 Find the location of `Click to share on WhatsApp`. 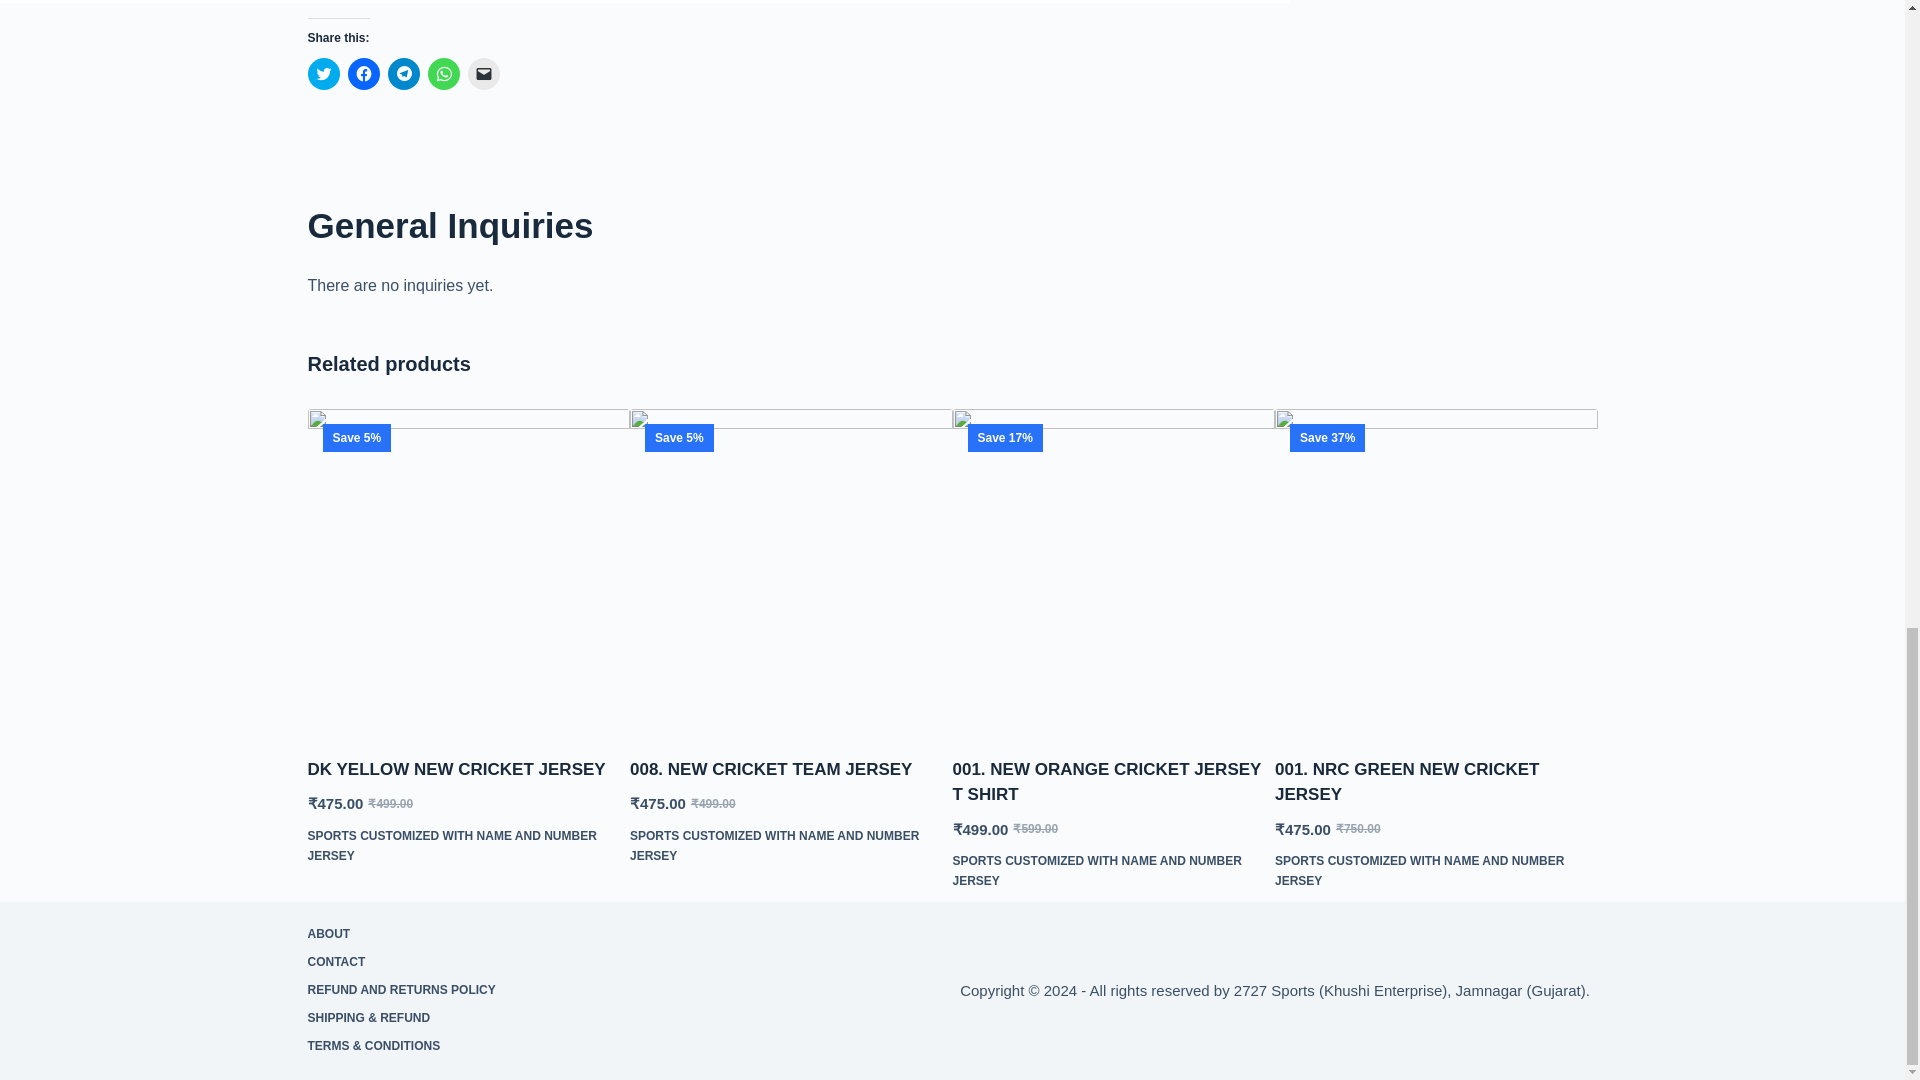

Click to share on WhatsApp is located at coordinates (444, 74).